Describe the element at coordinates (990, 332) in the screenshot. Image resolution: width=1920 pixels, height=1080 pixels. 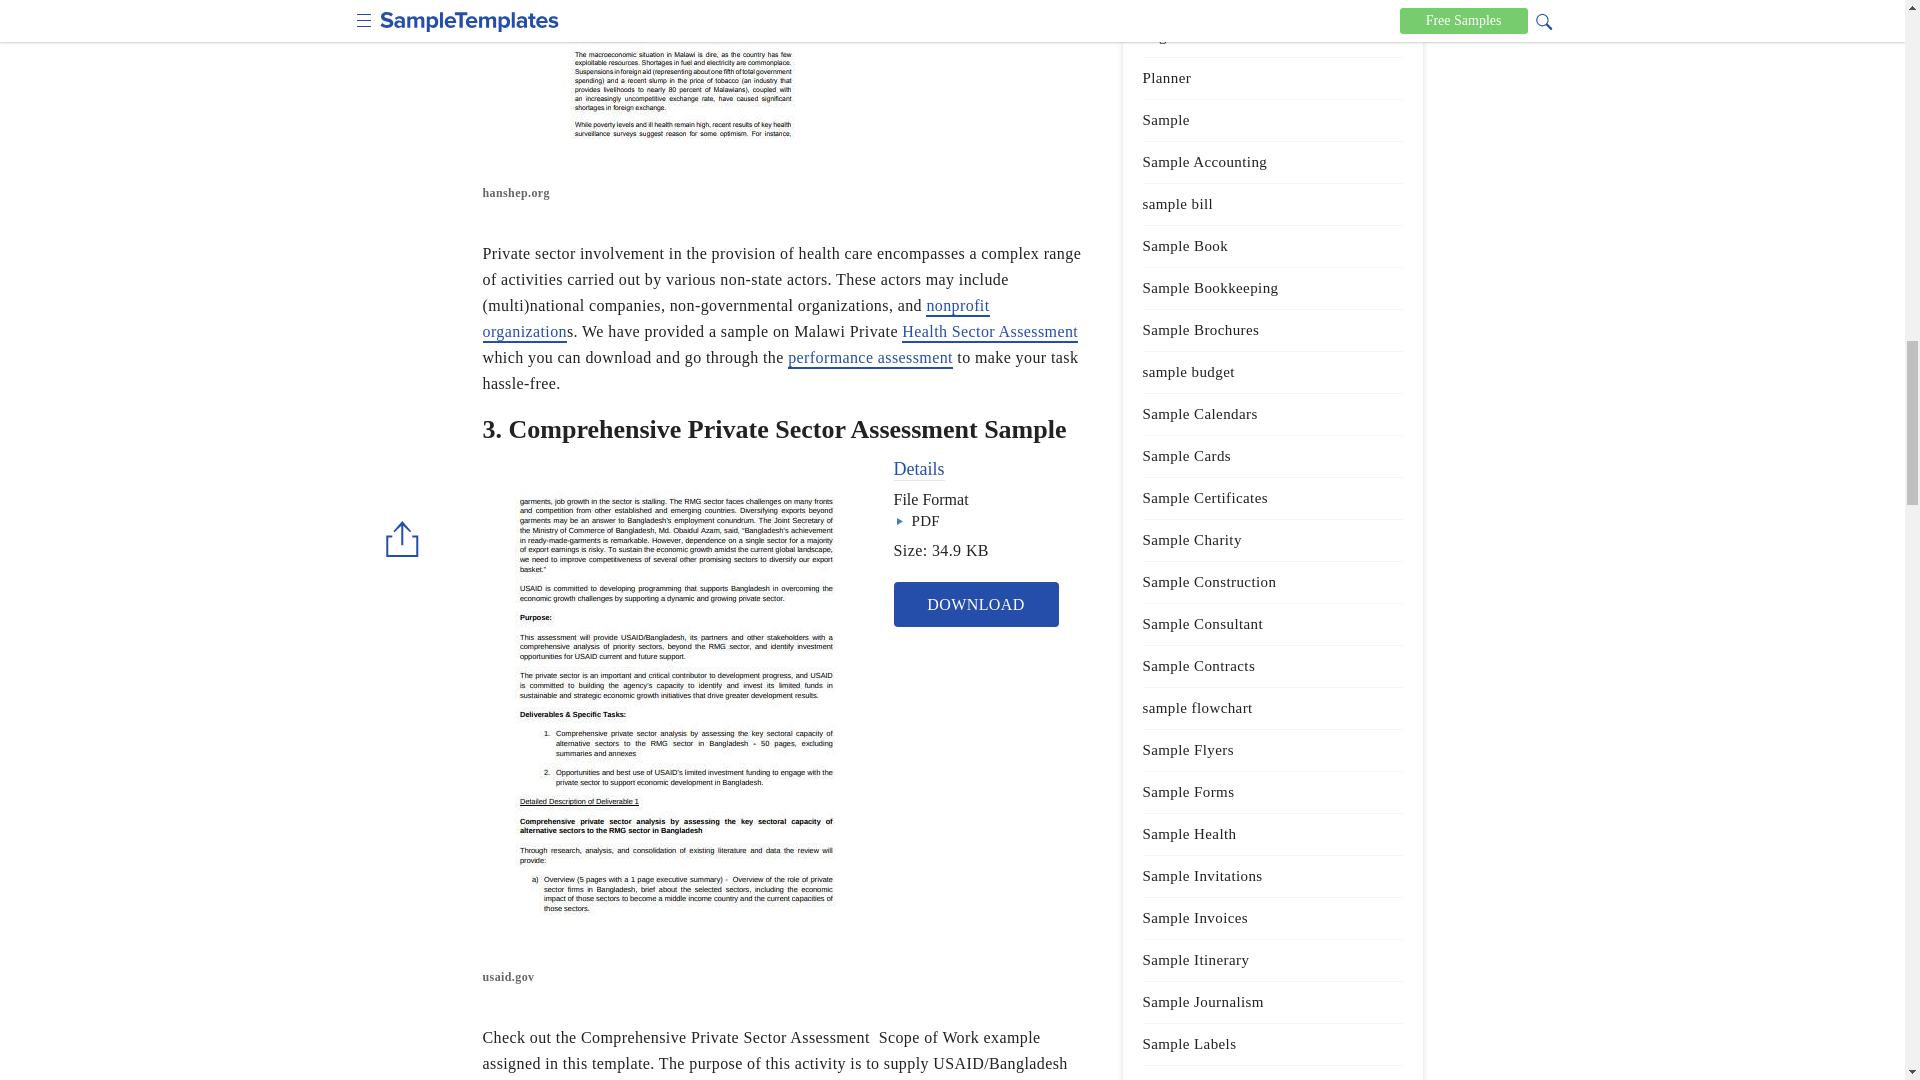
I see `Health Sector Assessment` at that location.